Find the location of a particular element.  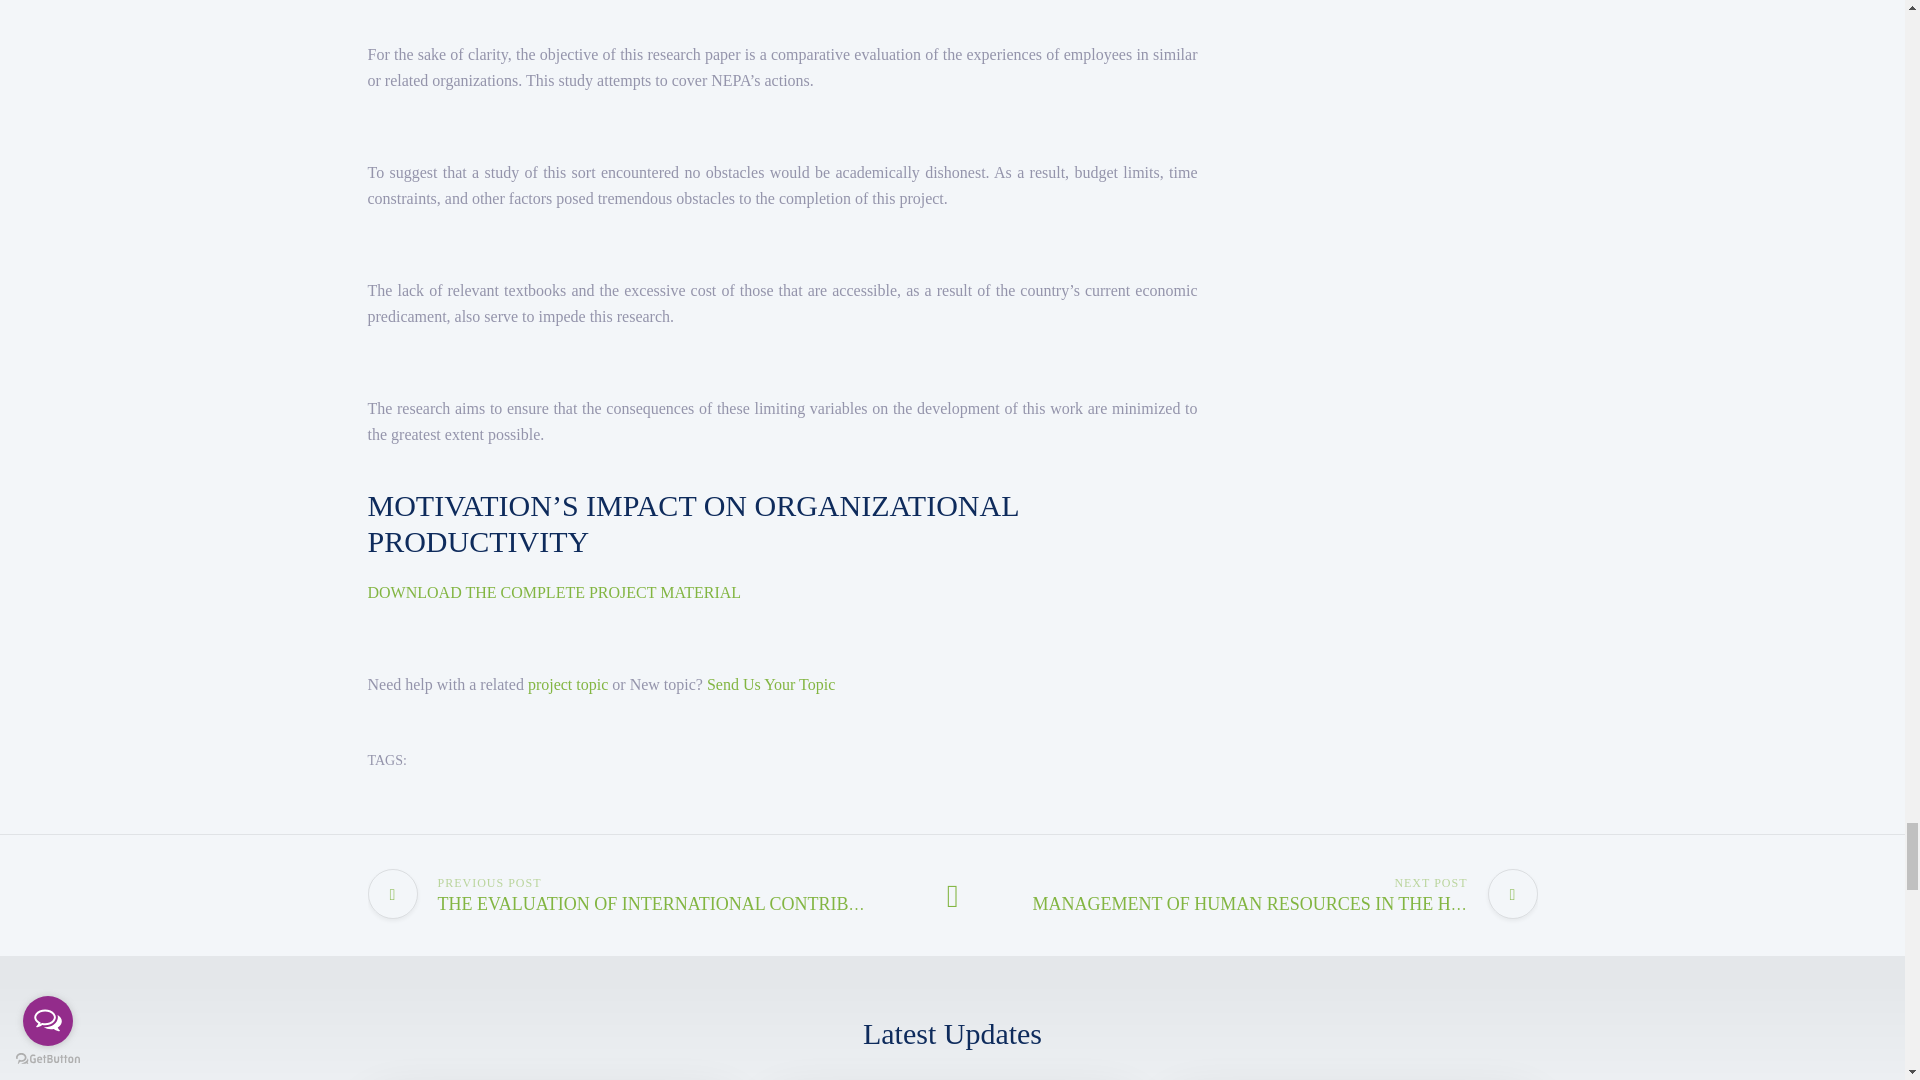

DOWNLOAD THE COMPLETE PROJECT MATERIAL is located at coordinates (554, 592).